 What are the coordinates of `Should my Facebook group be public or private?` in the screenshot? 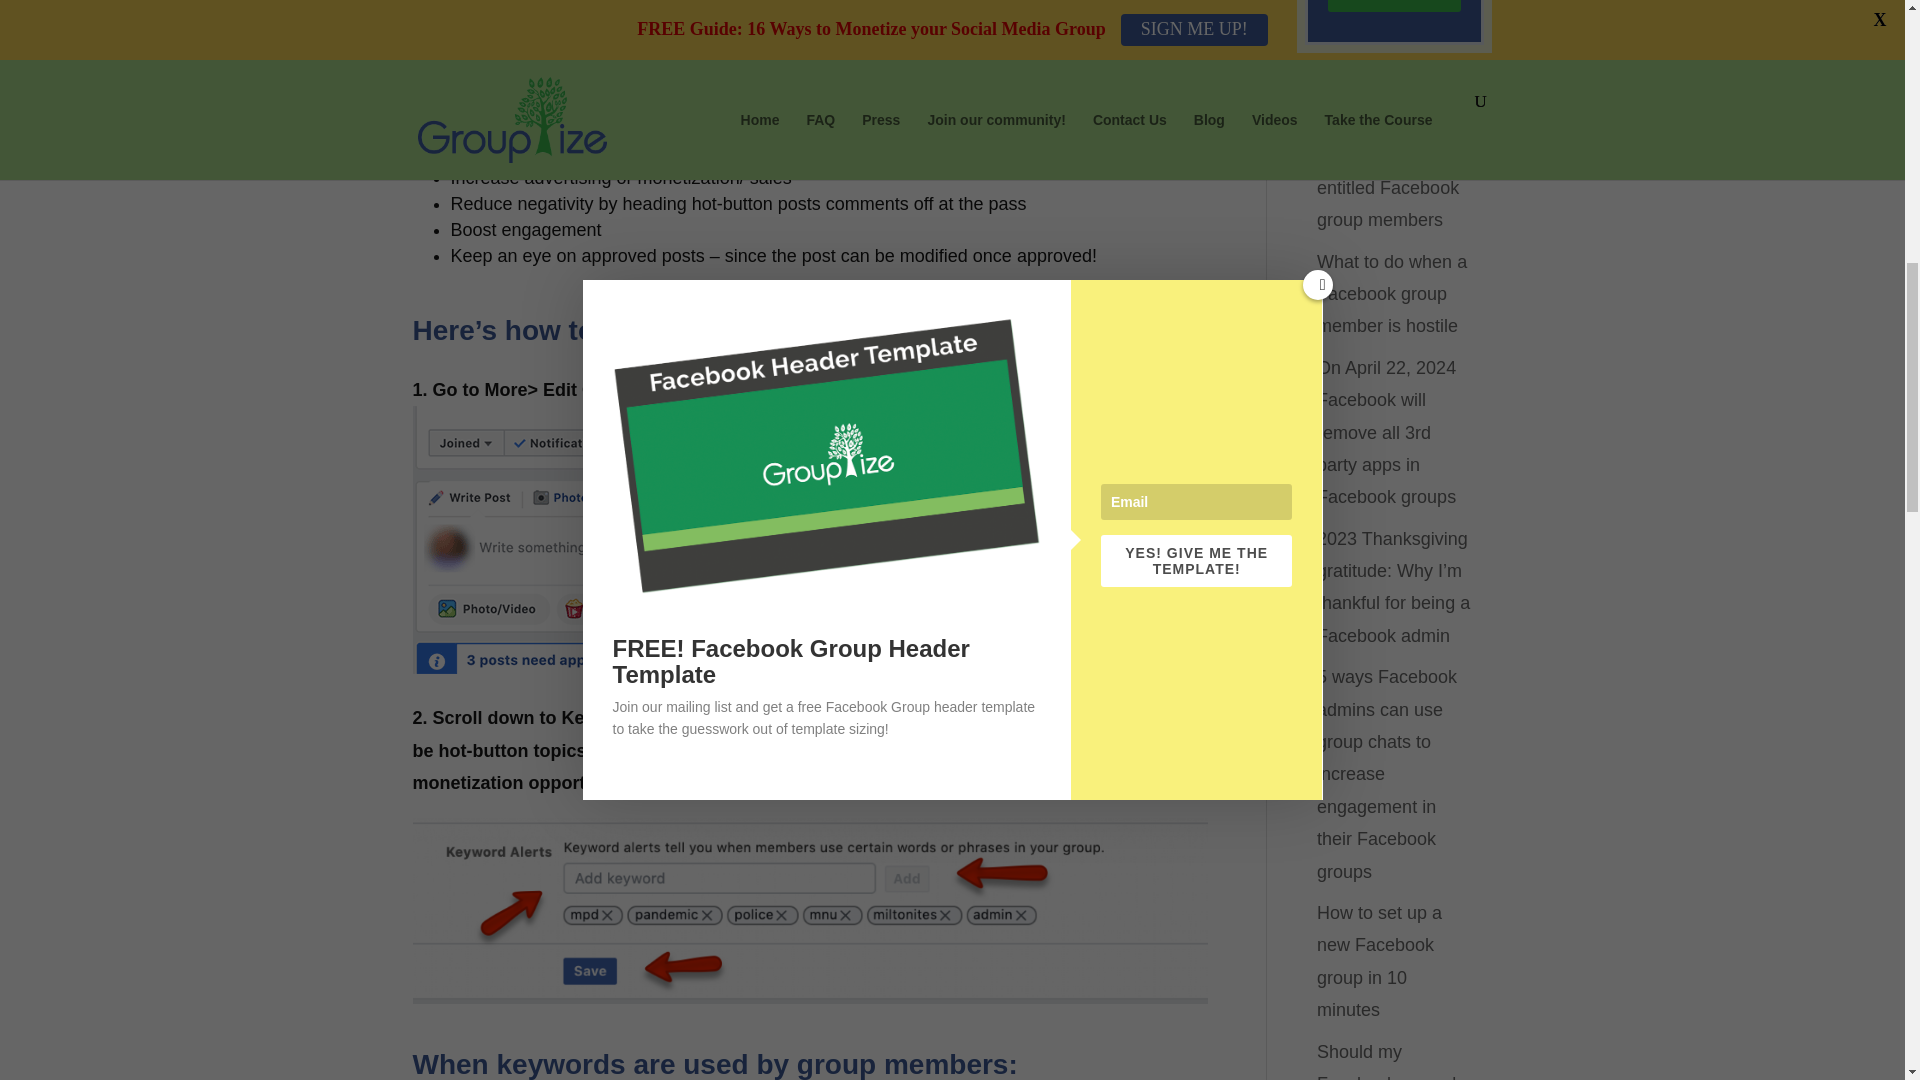 It's located at (1394, 1061).